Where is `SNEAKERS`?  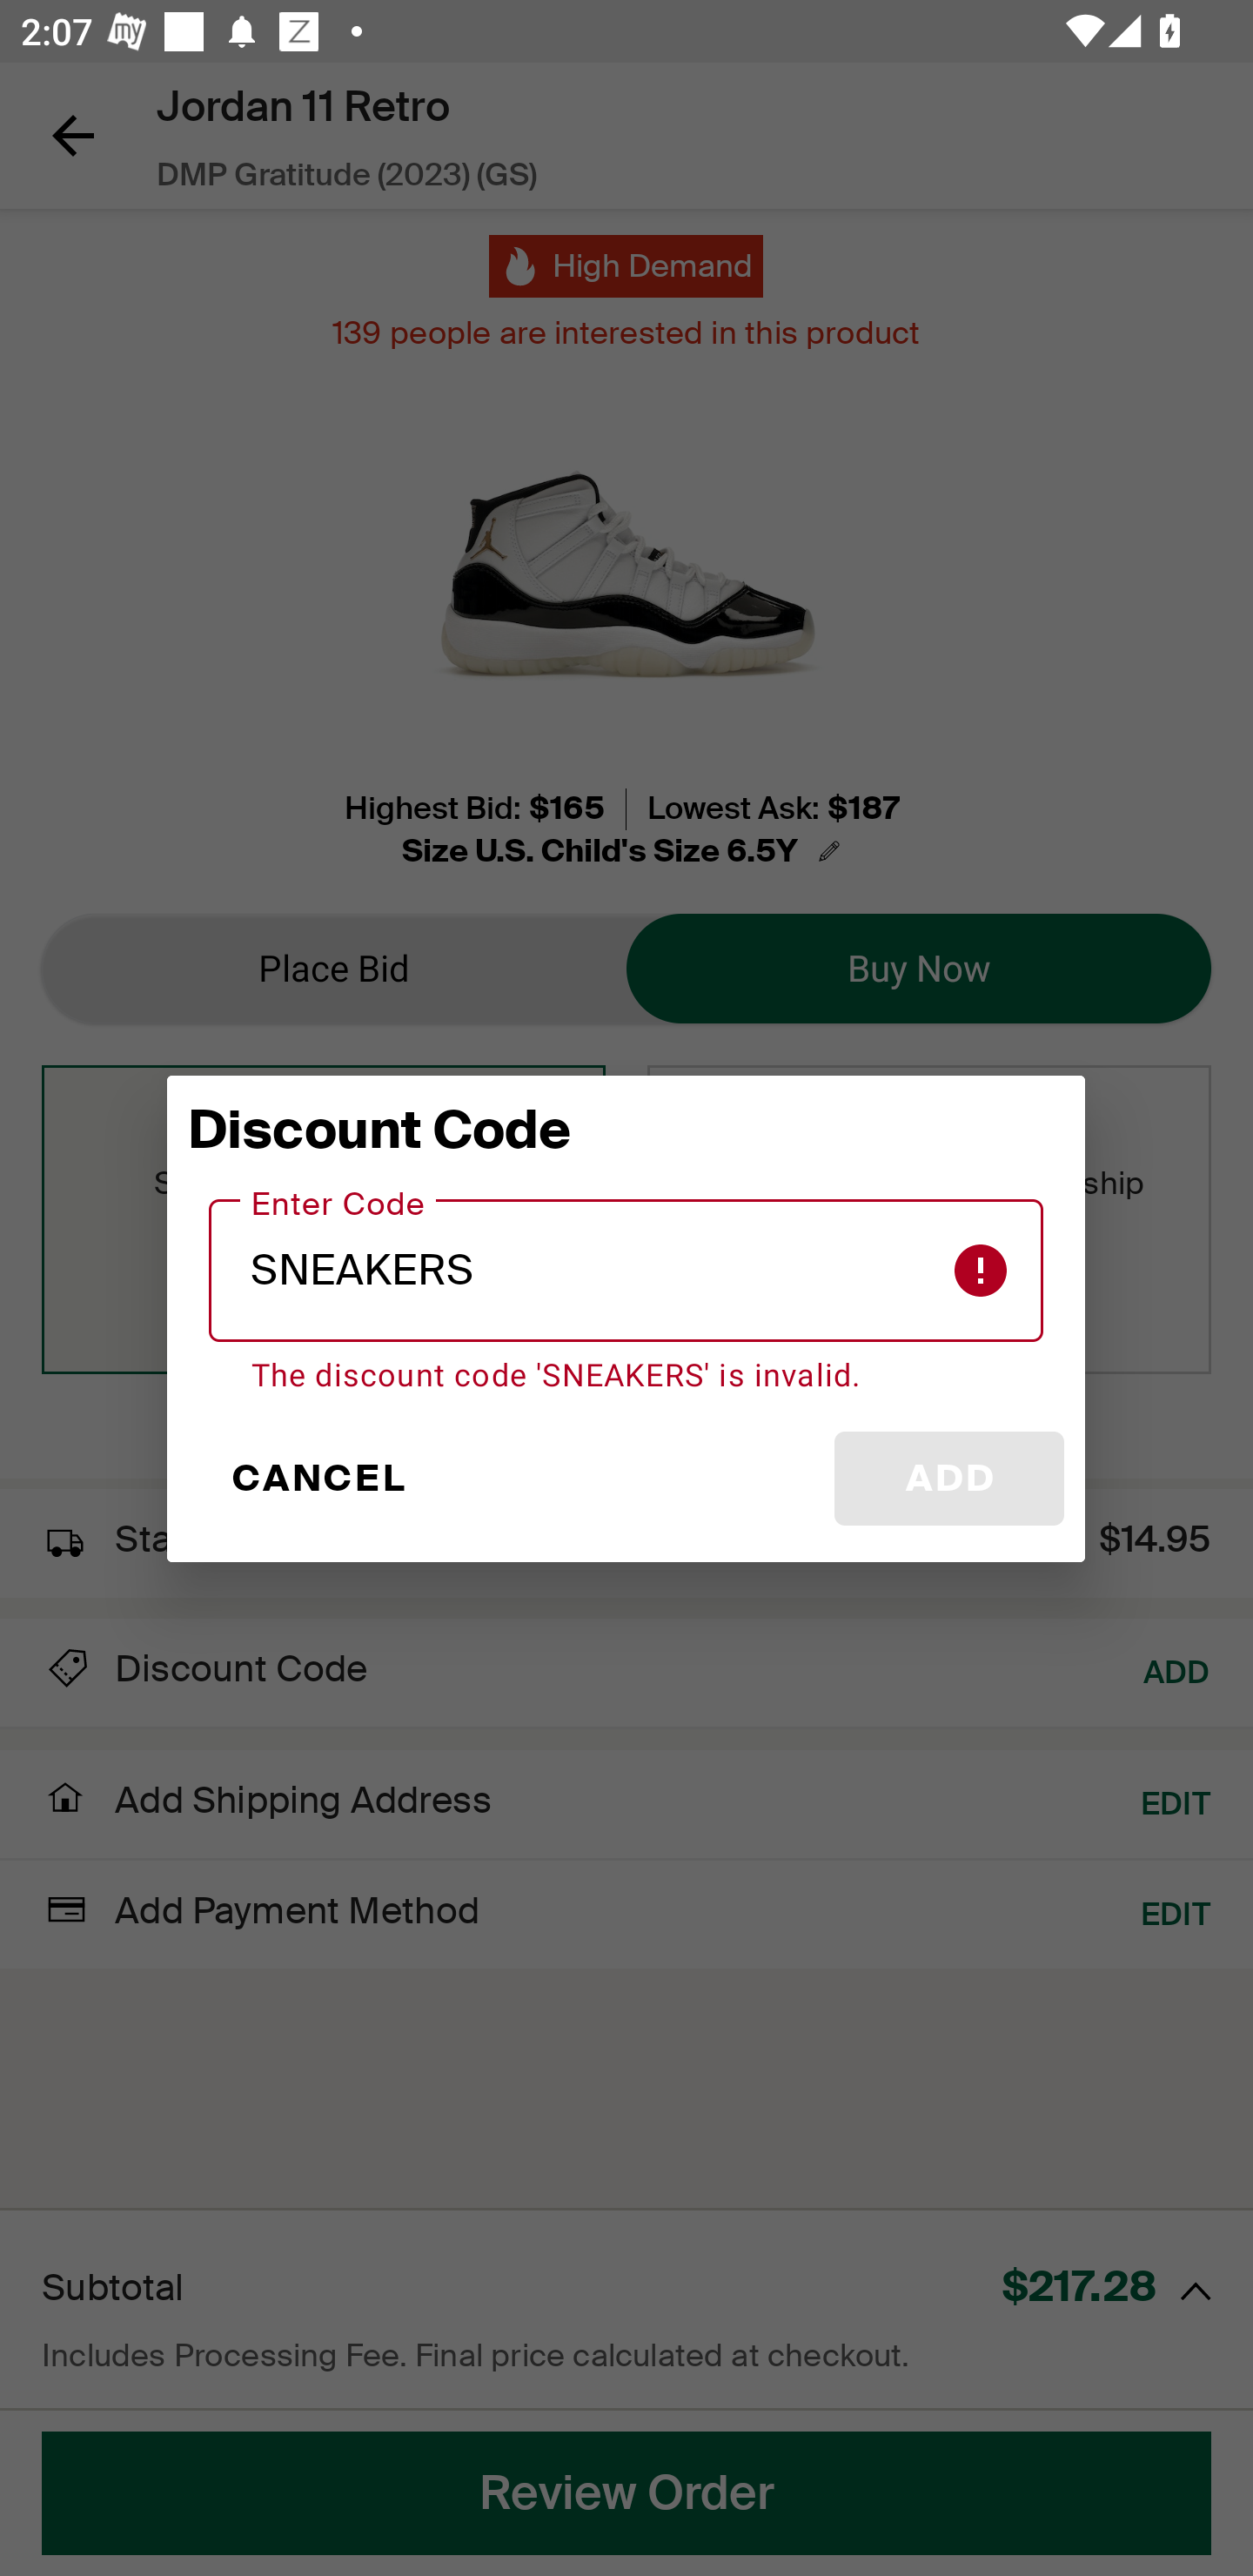
SNEAKERS is located at coordinates (626, 1271).